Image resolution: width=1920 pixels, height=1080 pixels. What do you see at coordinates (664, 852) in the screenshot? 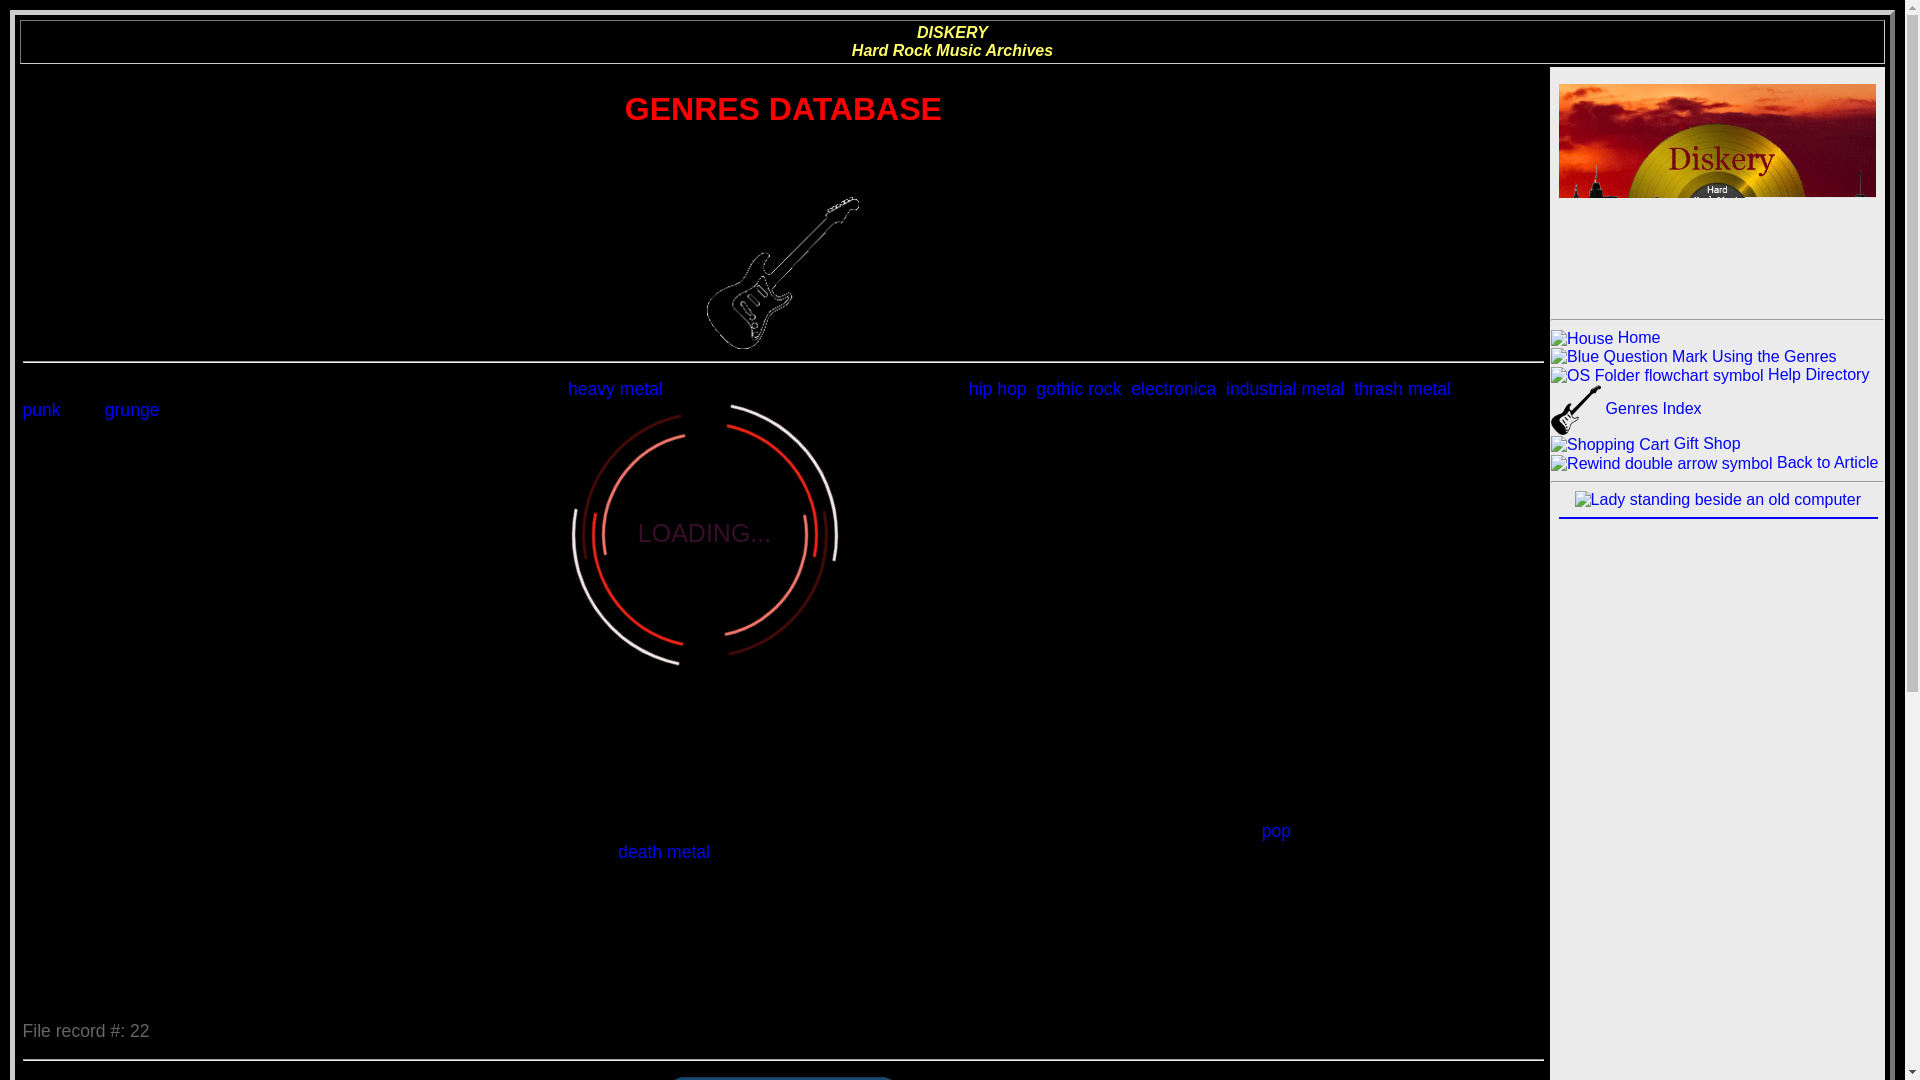
I see `death metal` at bounding box center [664, 852].